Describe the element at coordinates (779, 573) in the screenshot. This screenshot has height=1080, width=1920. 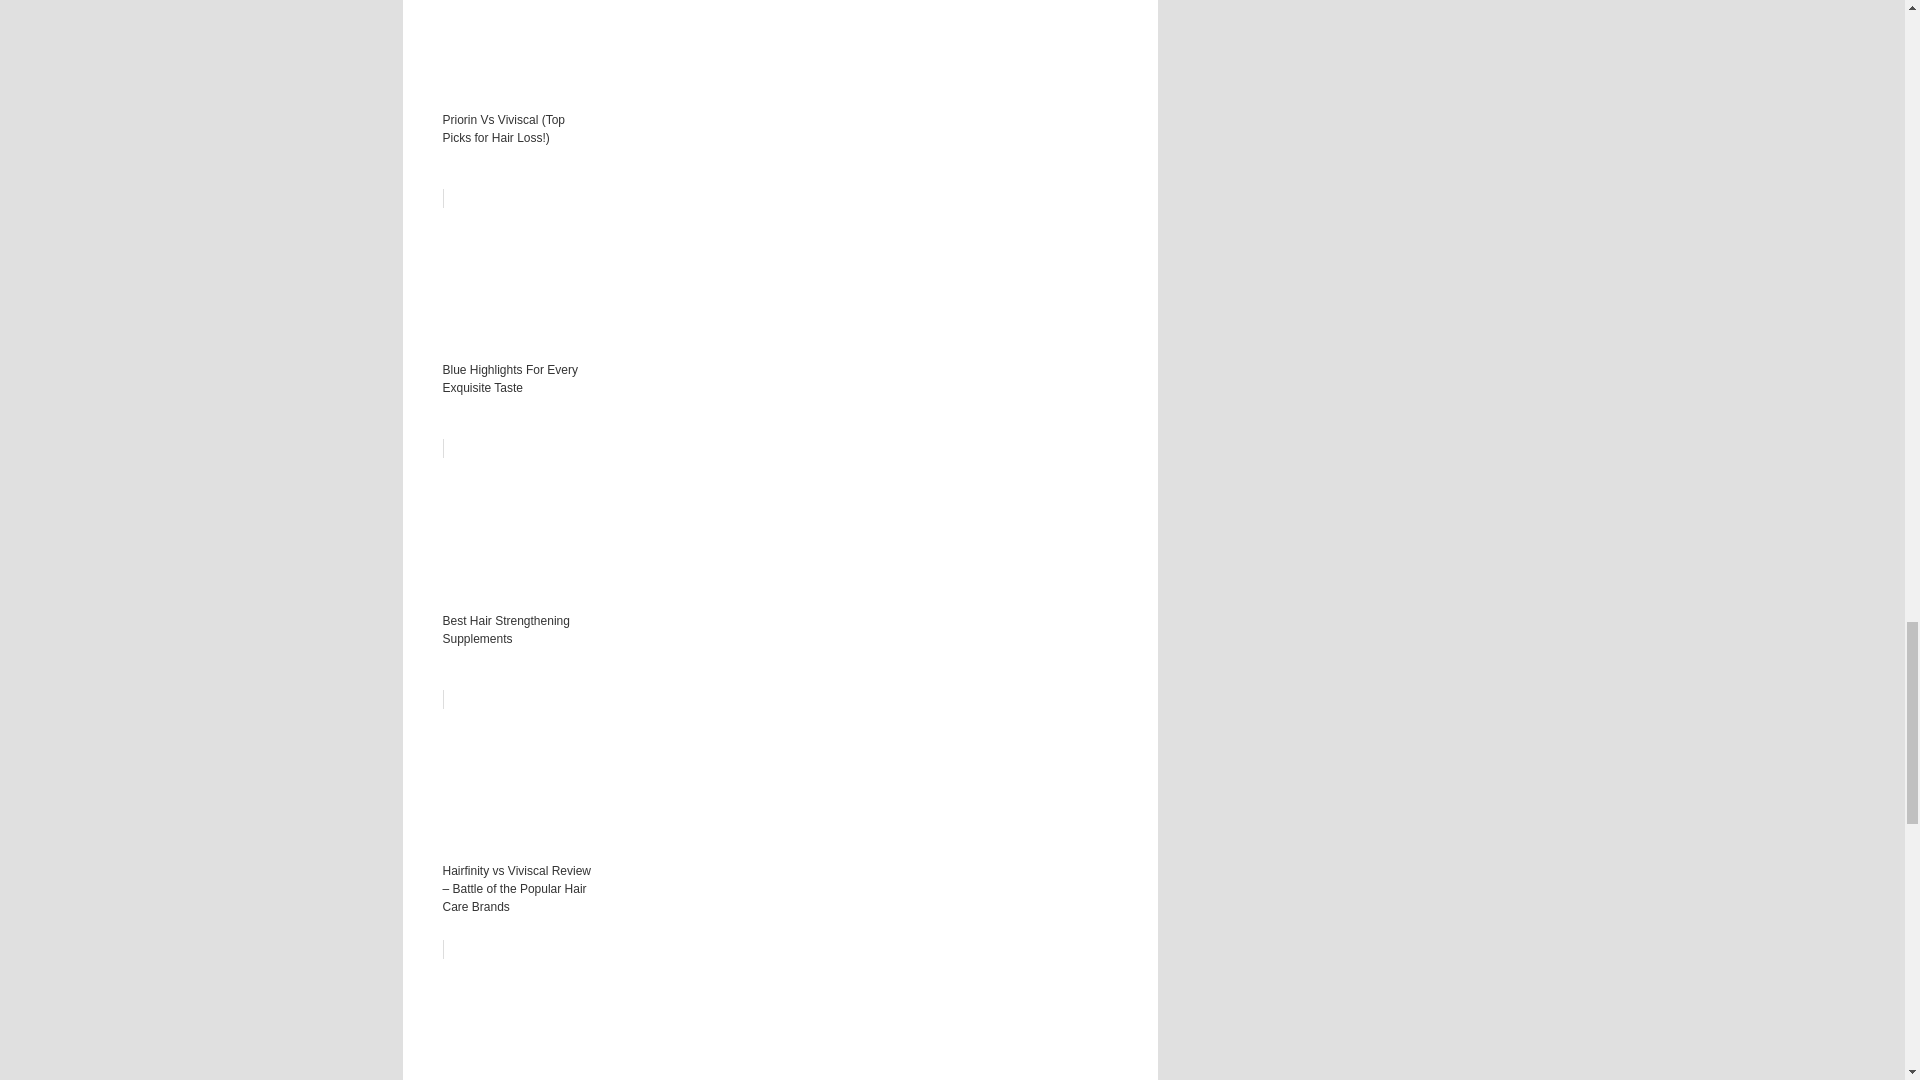
I see `Best Hair Strengthening Supplements` at that location.